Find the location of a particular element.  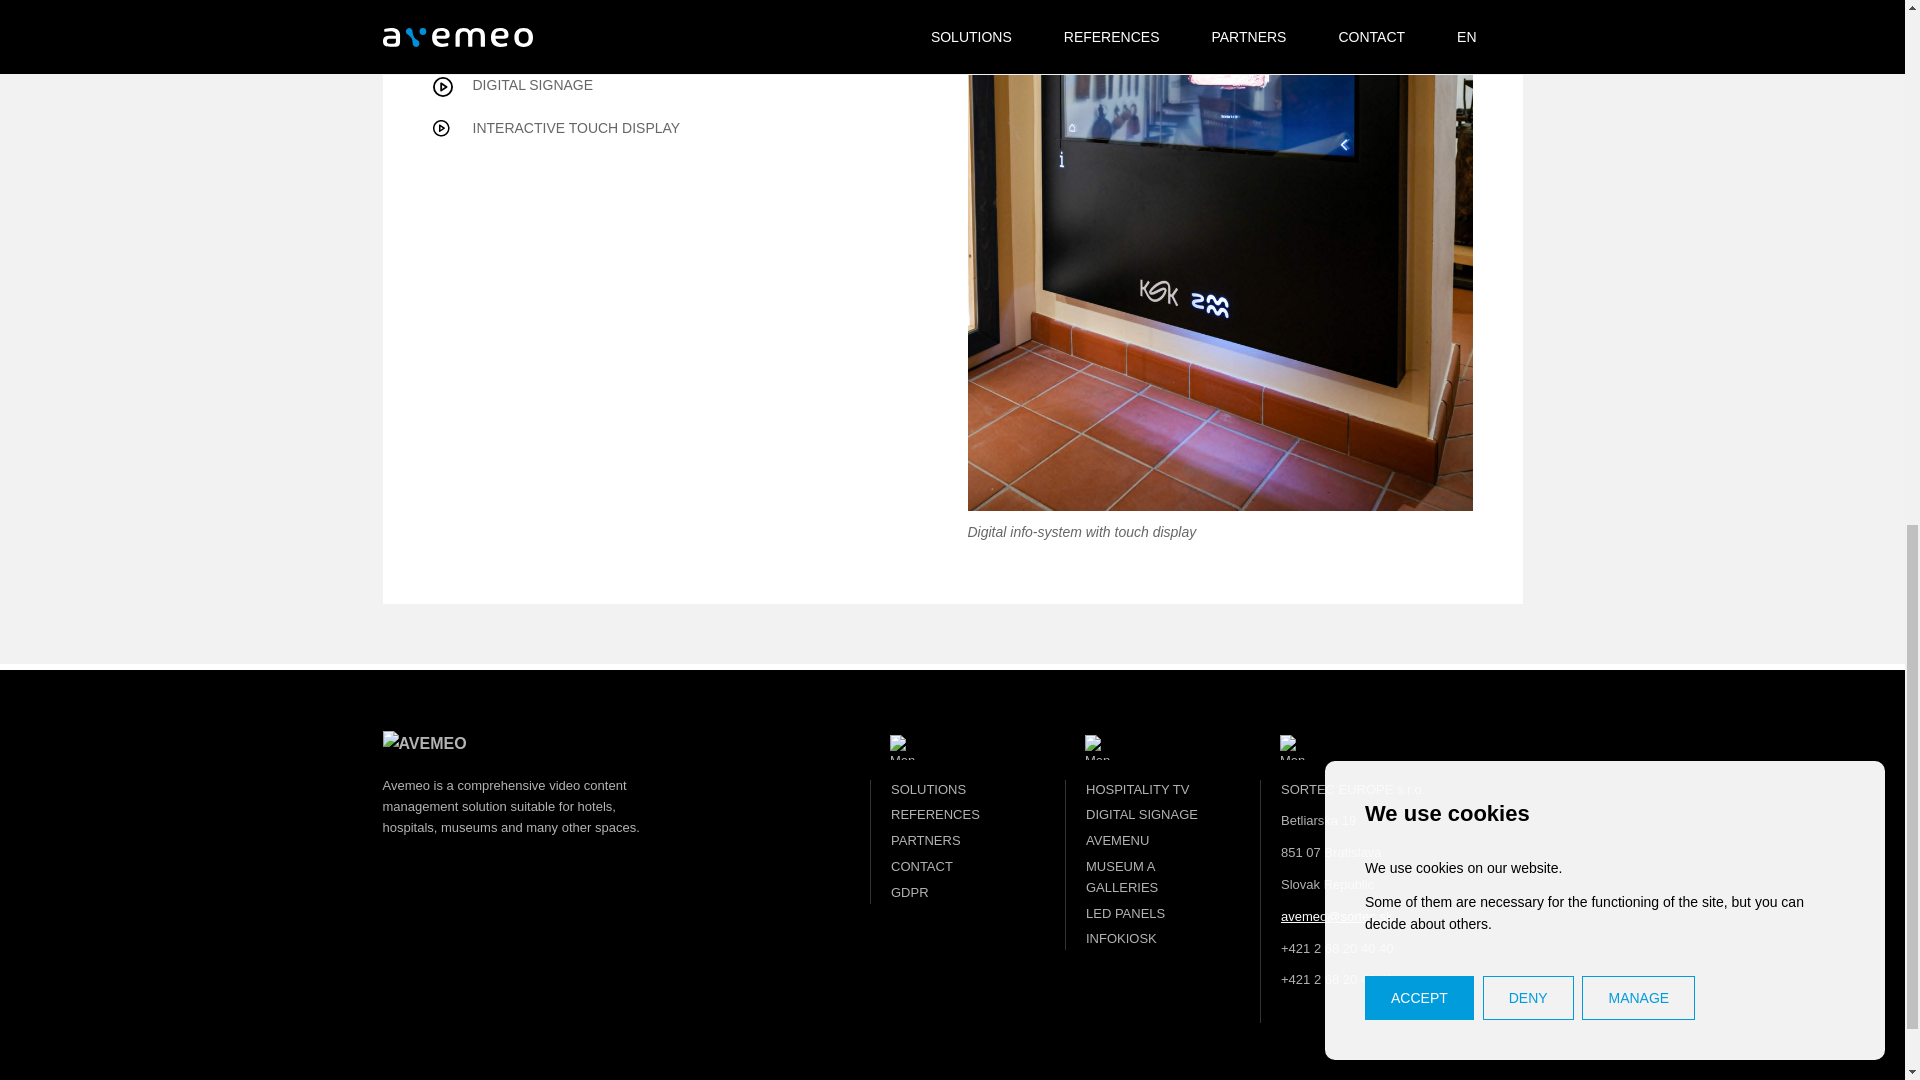

MUSEUM A GALLERIES is located at coordinates (1122, 878).